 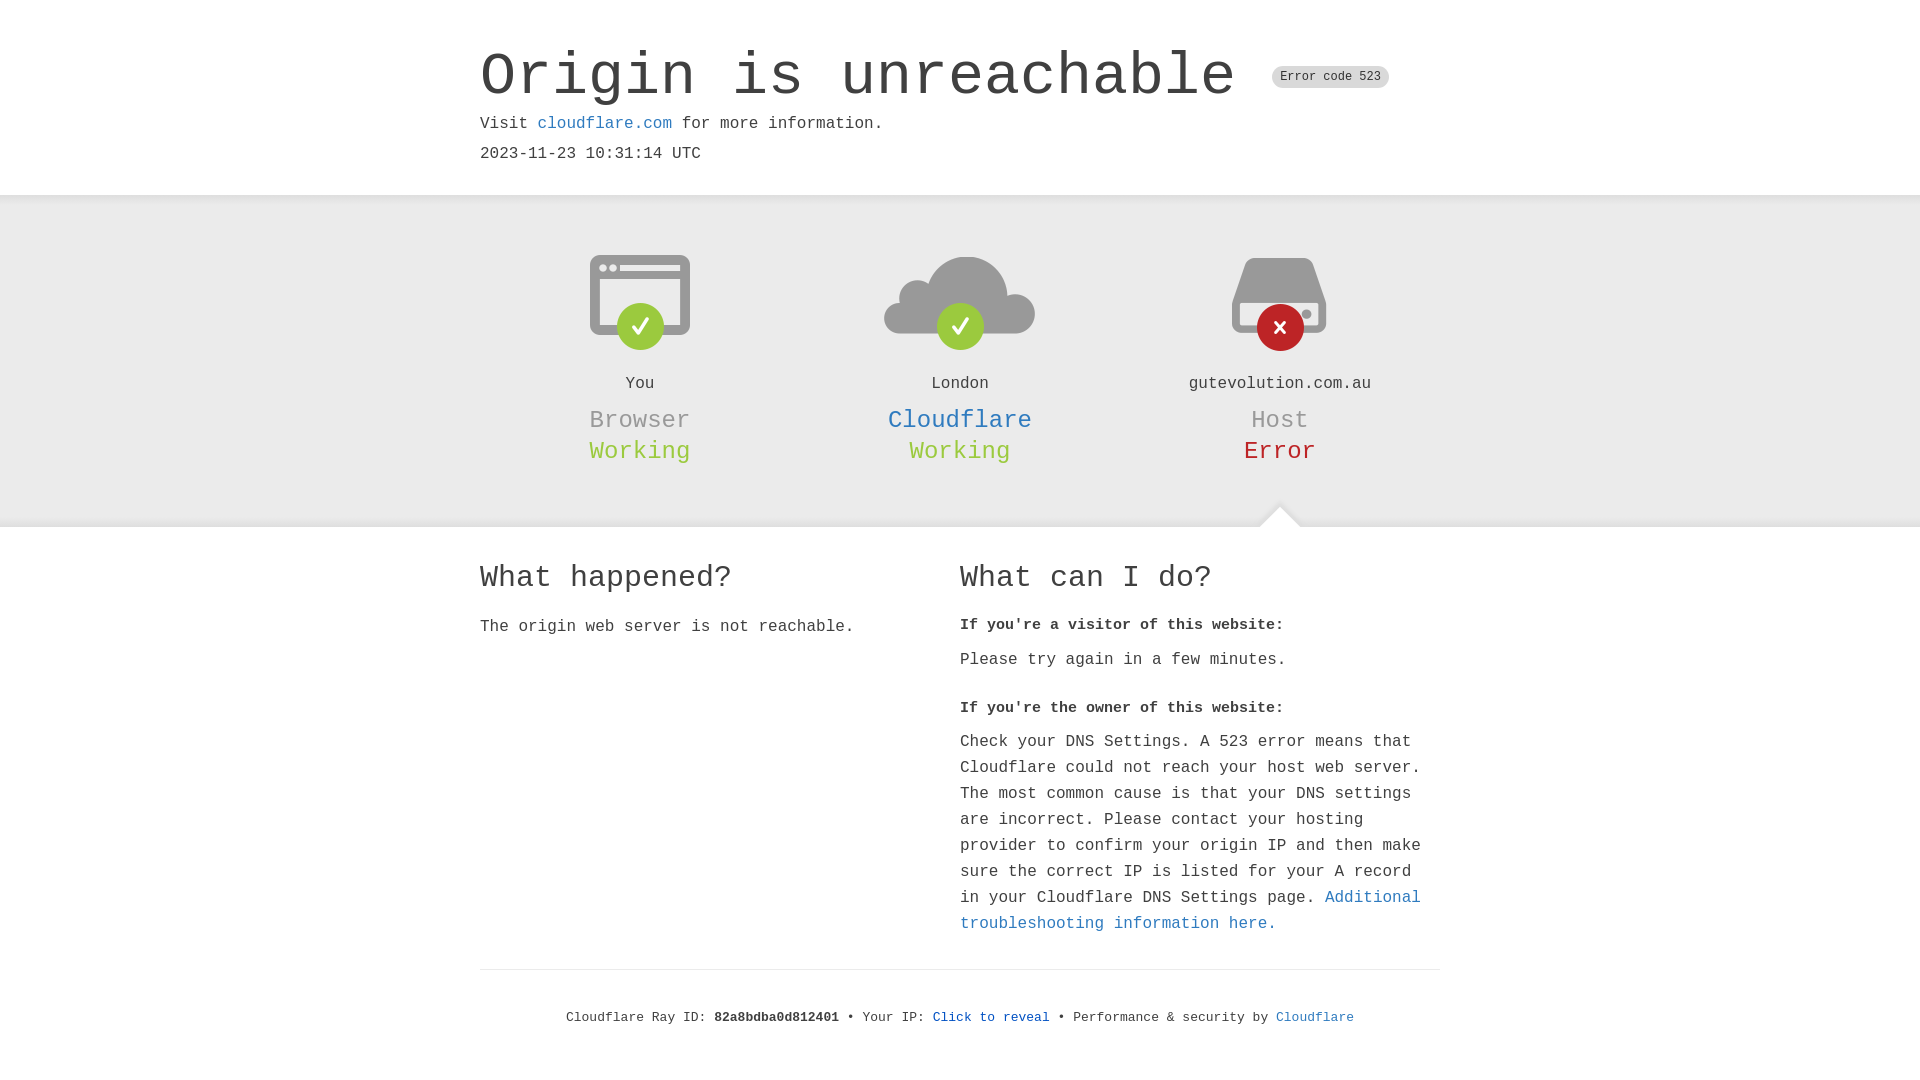 I want to click on cloudflare.com, so click(x=605, y=124).